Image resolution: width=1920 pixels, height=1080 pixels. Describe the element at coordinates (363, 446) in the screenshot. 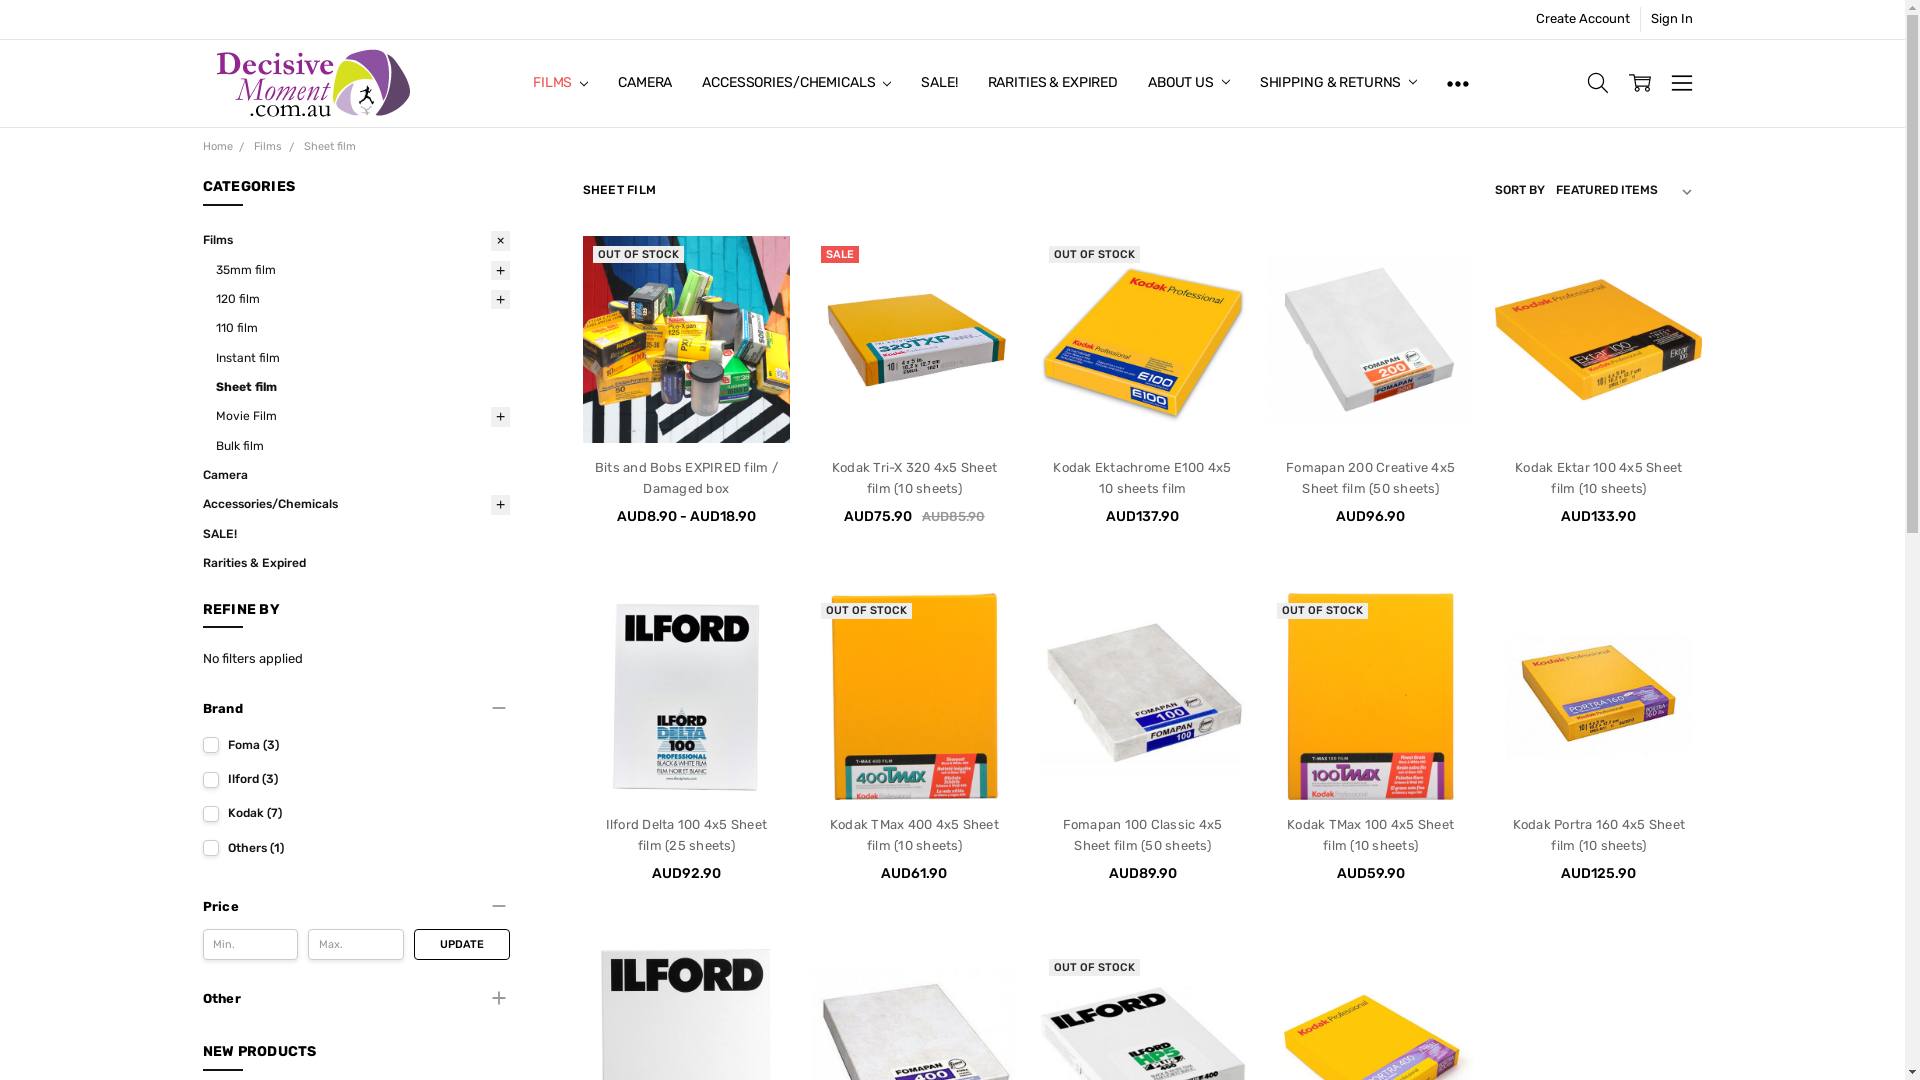

I see `Bulk film` at that location.